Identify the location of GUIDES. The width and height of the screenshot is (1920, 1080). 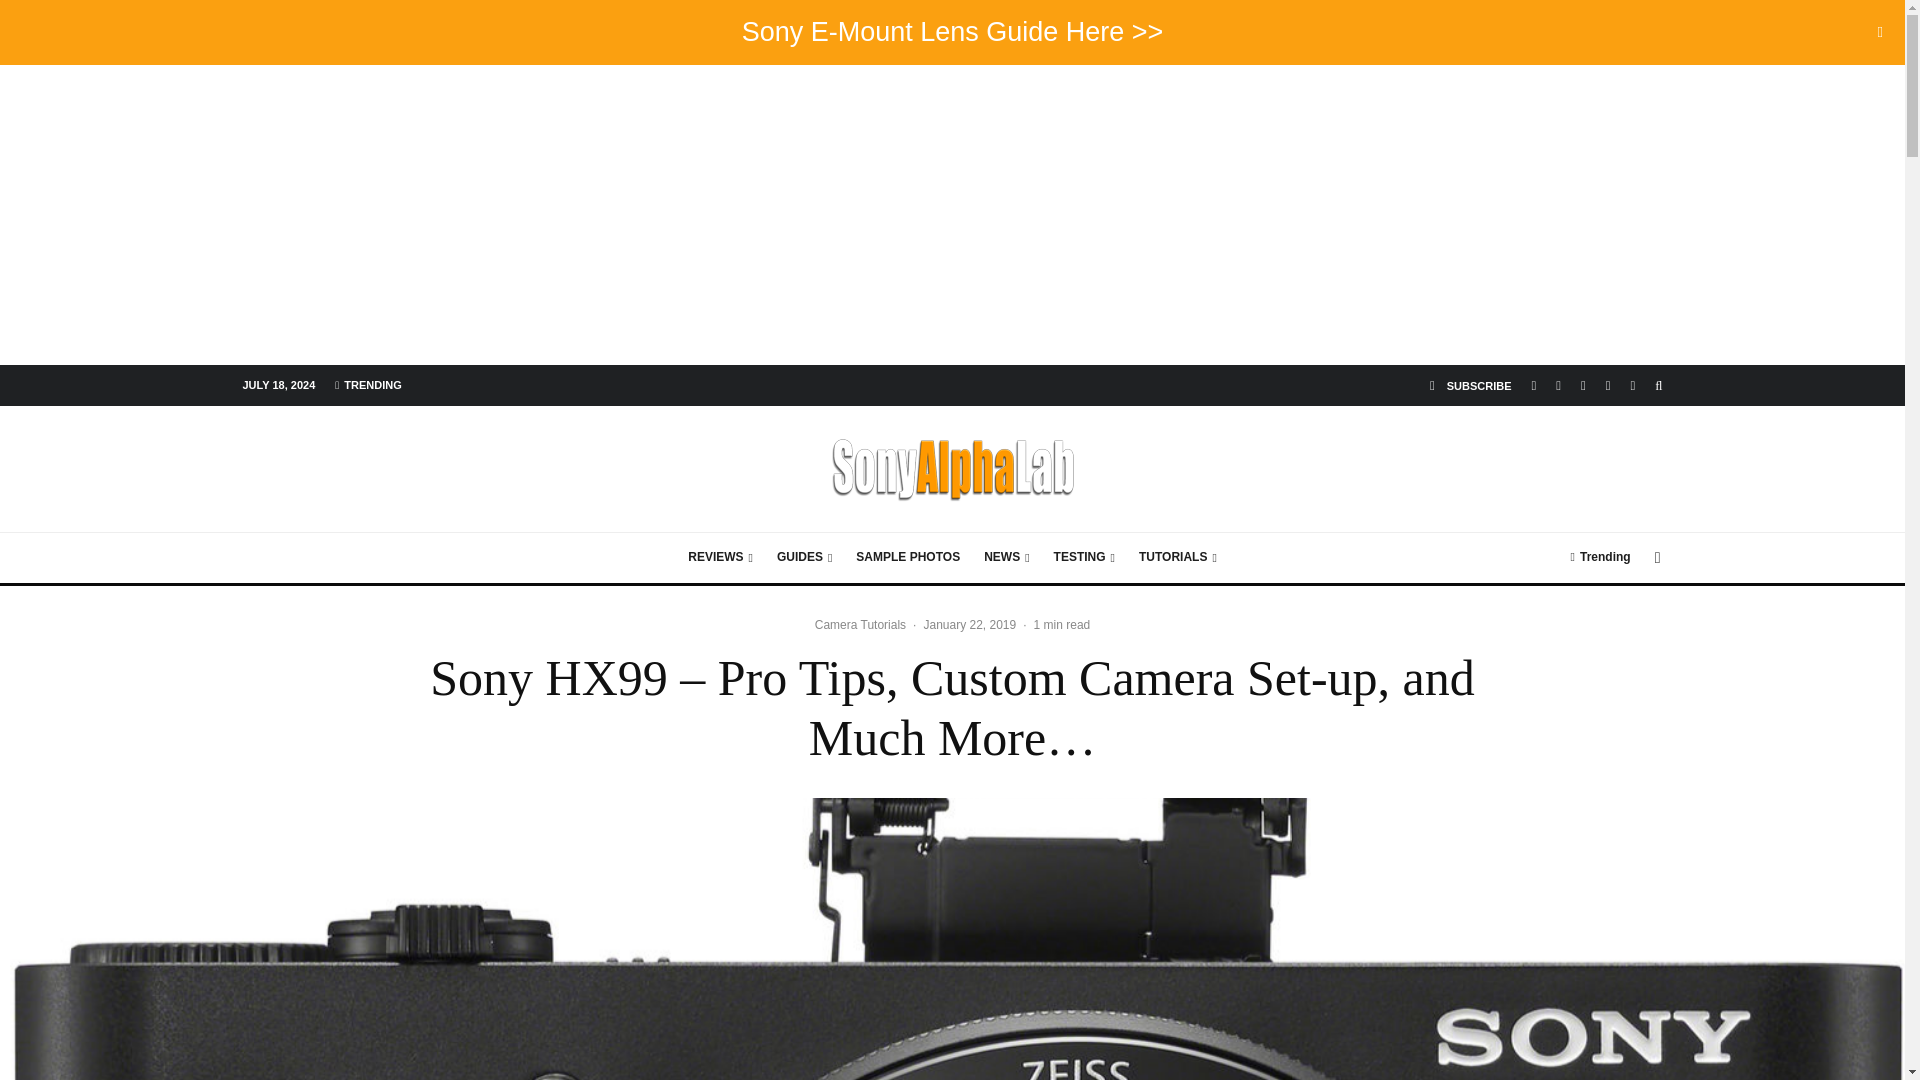
(804, 558).